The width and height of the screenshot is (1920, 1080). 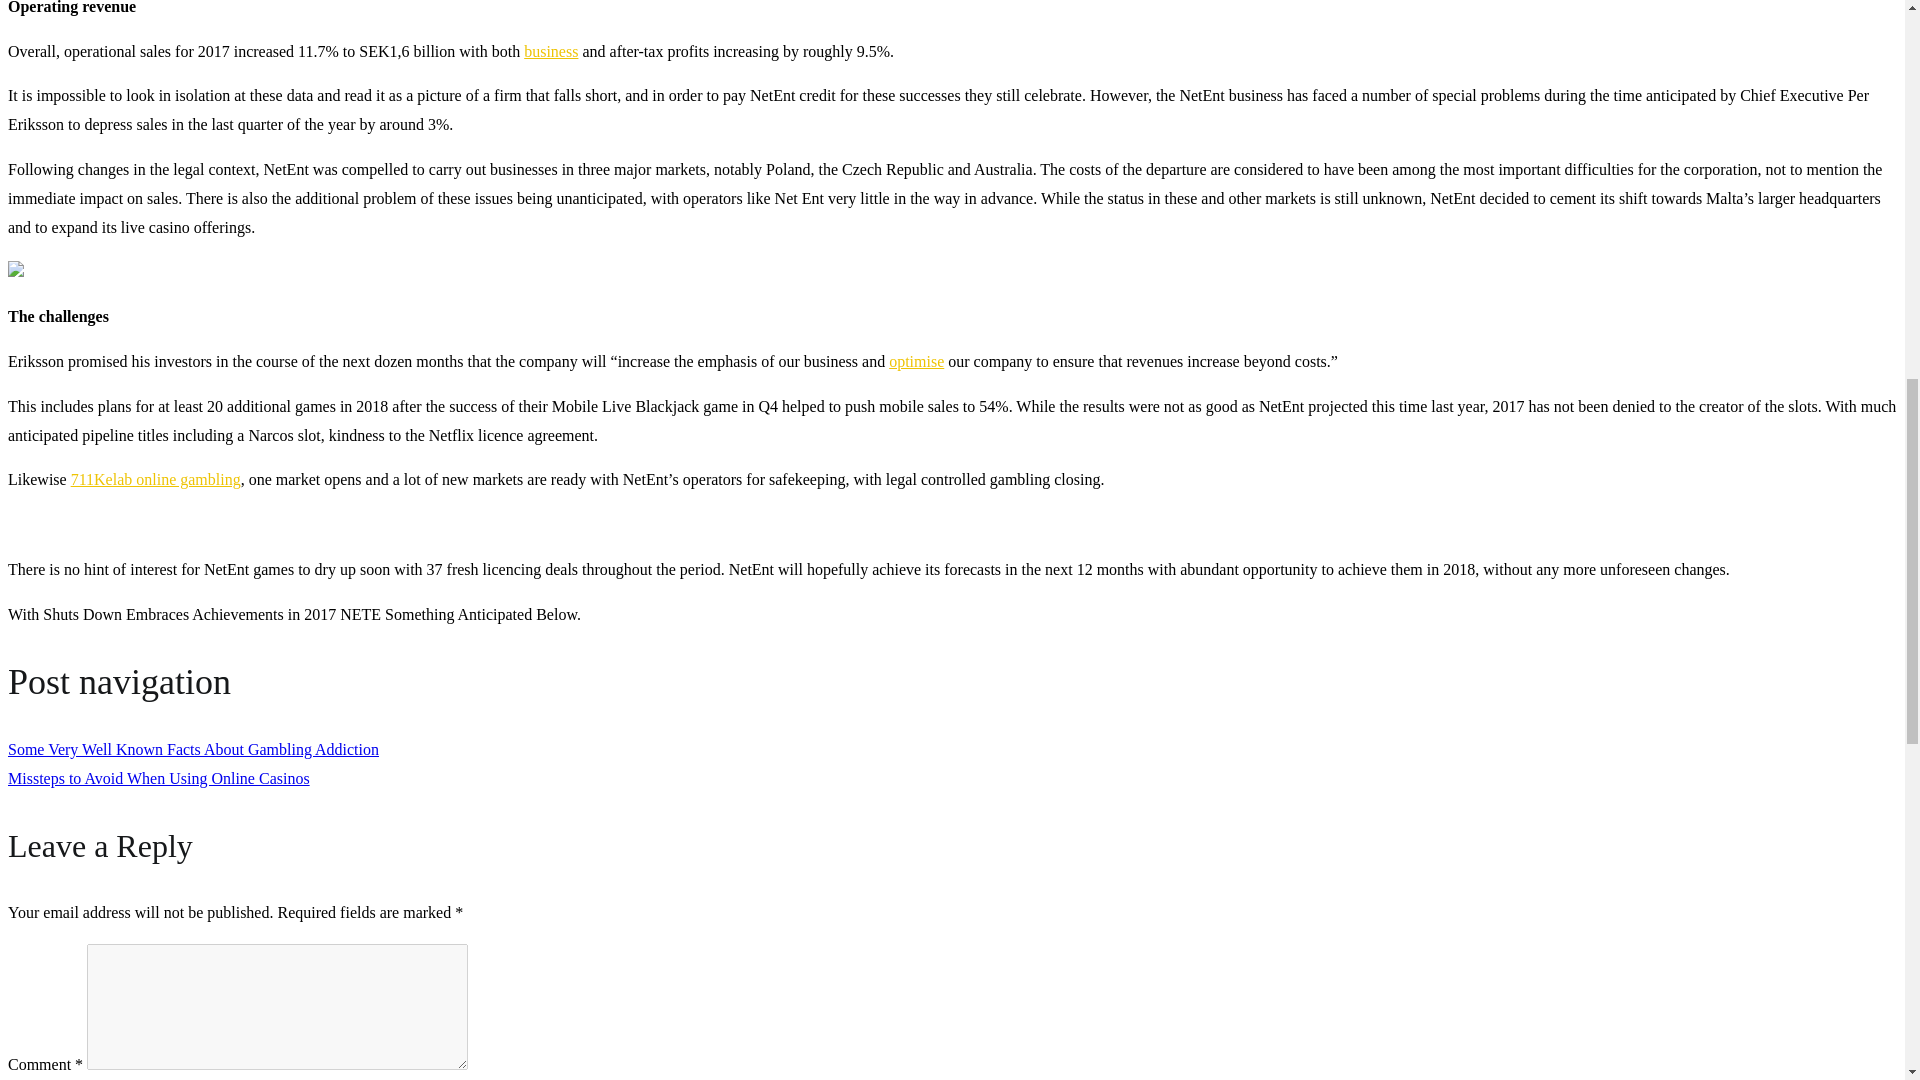 What do you see at coordinates (916, 362) in the screenshot?
I see `optimise` at bounding box center [916, 362].